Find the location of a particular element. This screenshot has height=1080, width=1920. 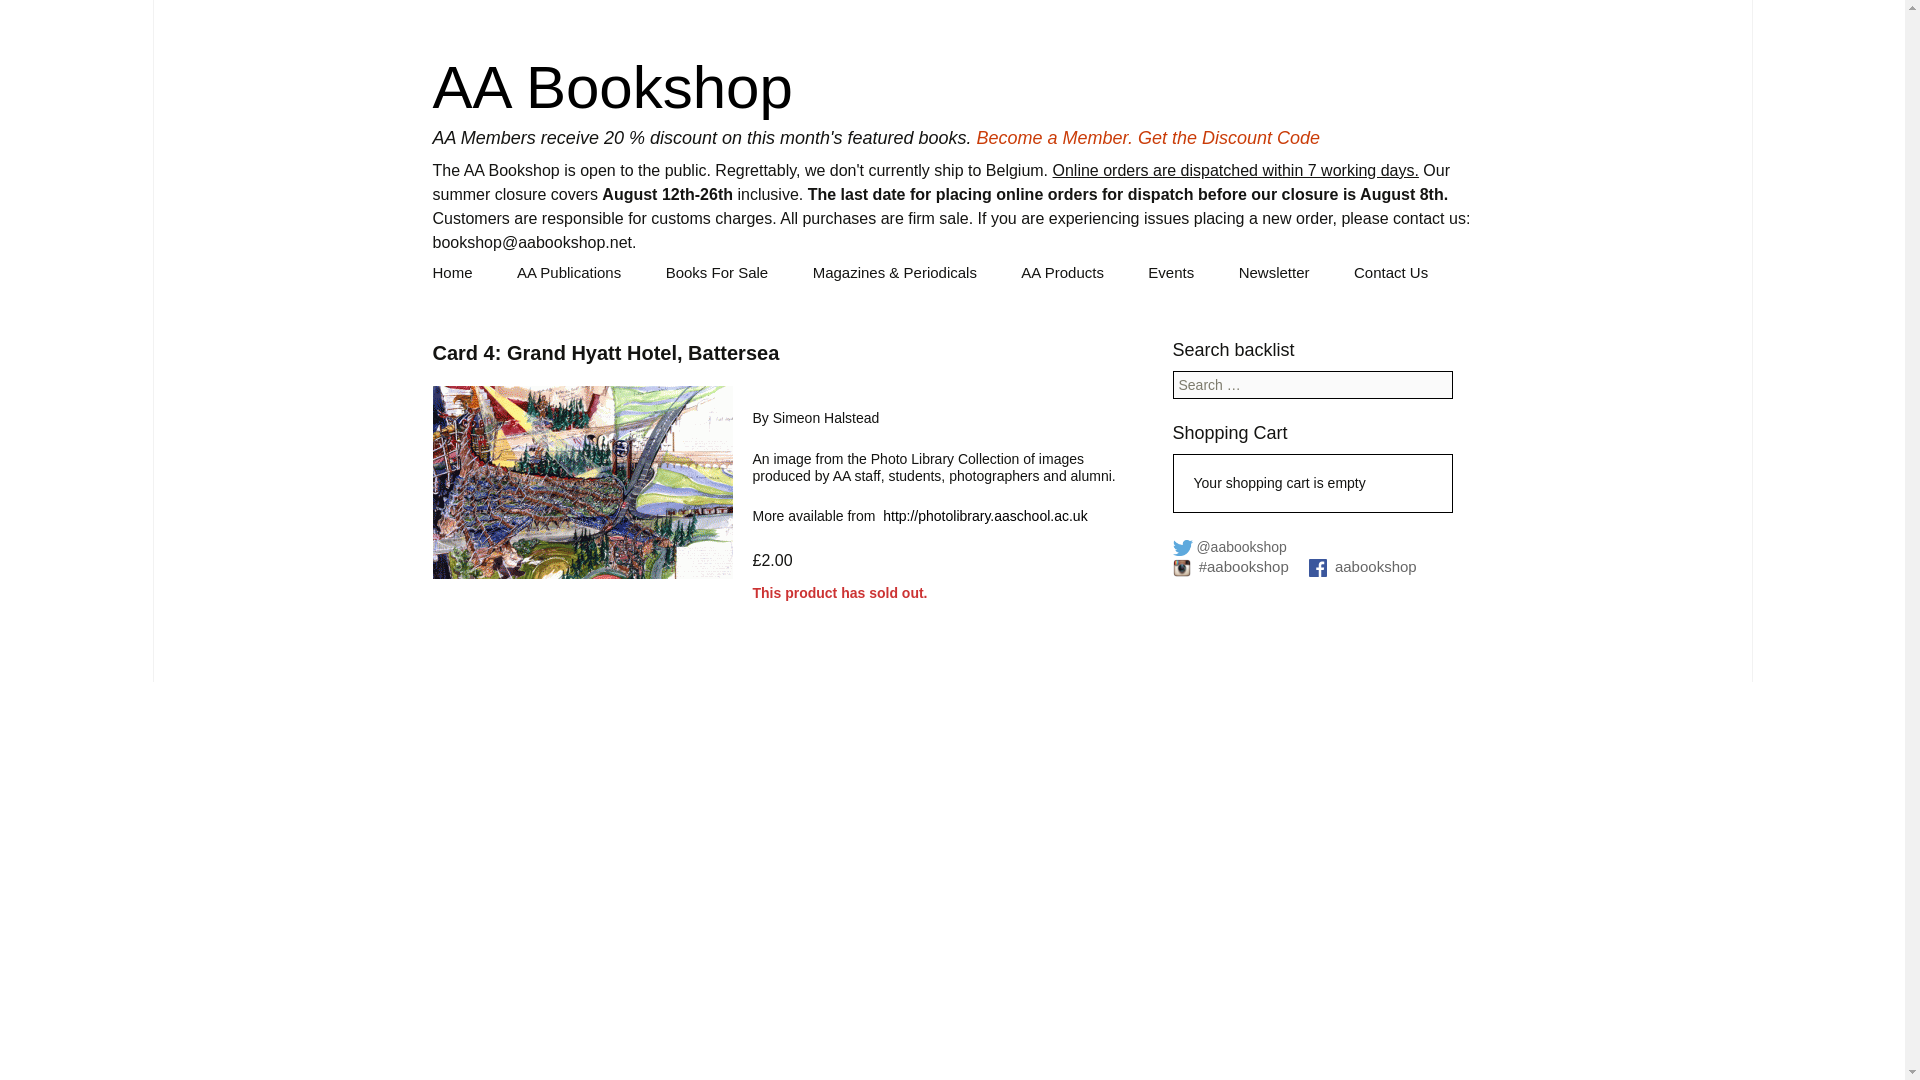

Search is located at coordinates (22, 8).